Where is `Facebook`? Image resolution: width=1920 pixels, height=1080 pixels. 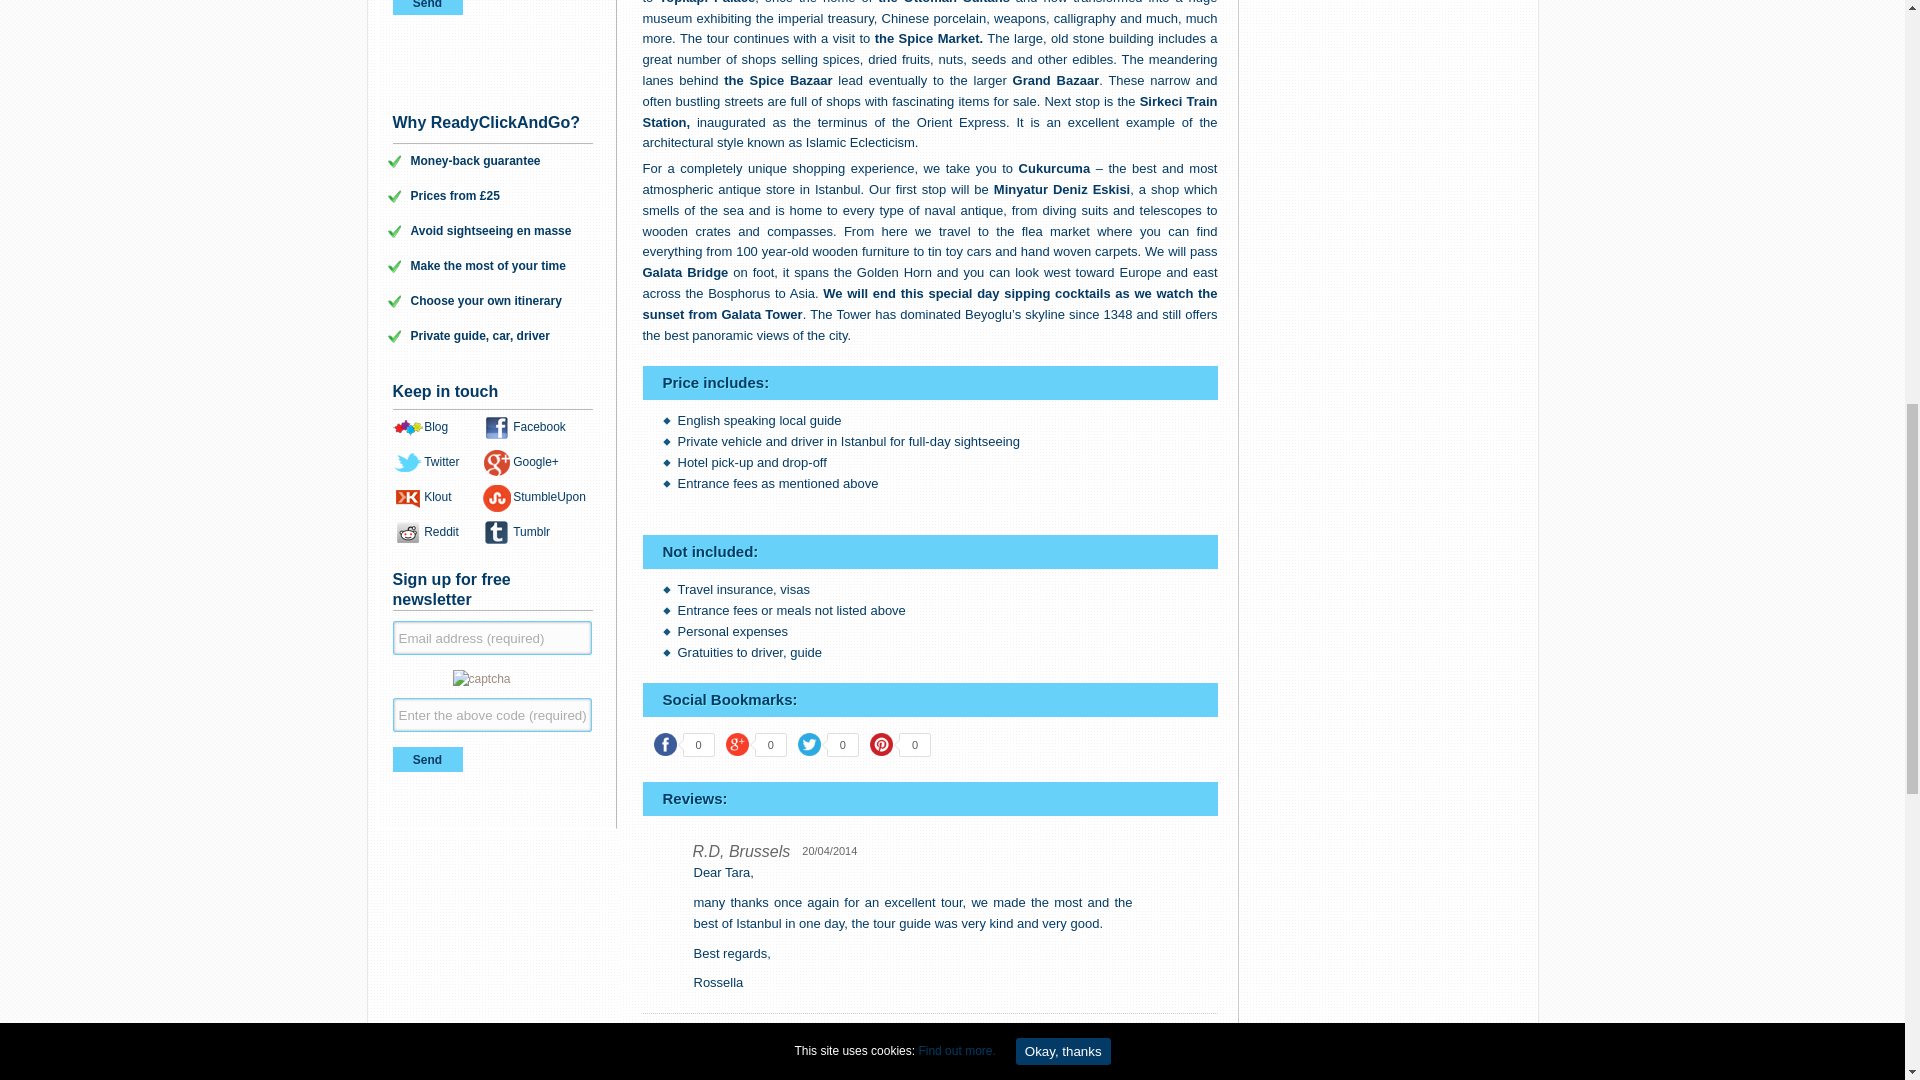 Facebook is located at coordinates (666, 744).